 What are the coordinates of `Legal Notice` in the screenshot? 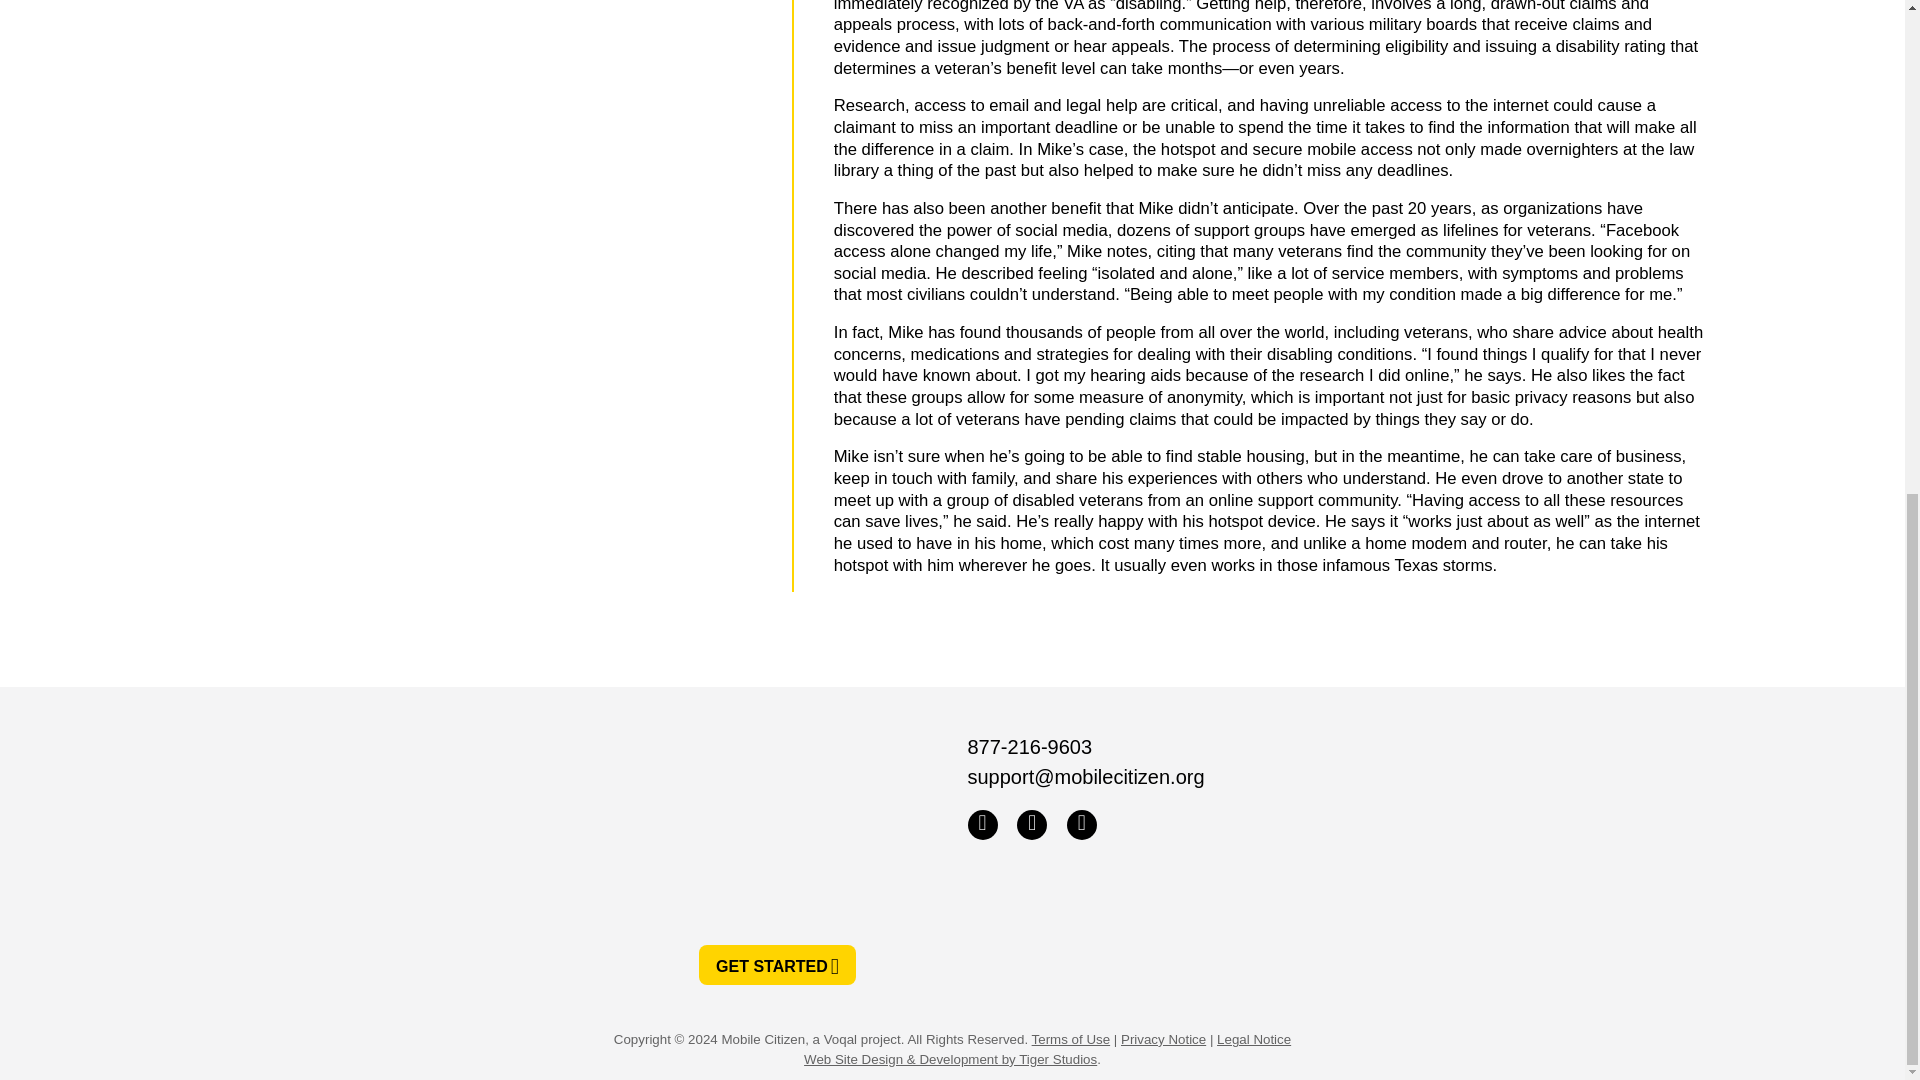 It's located at (1254, 1039).